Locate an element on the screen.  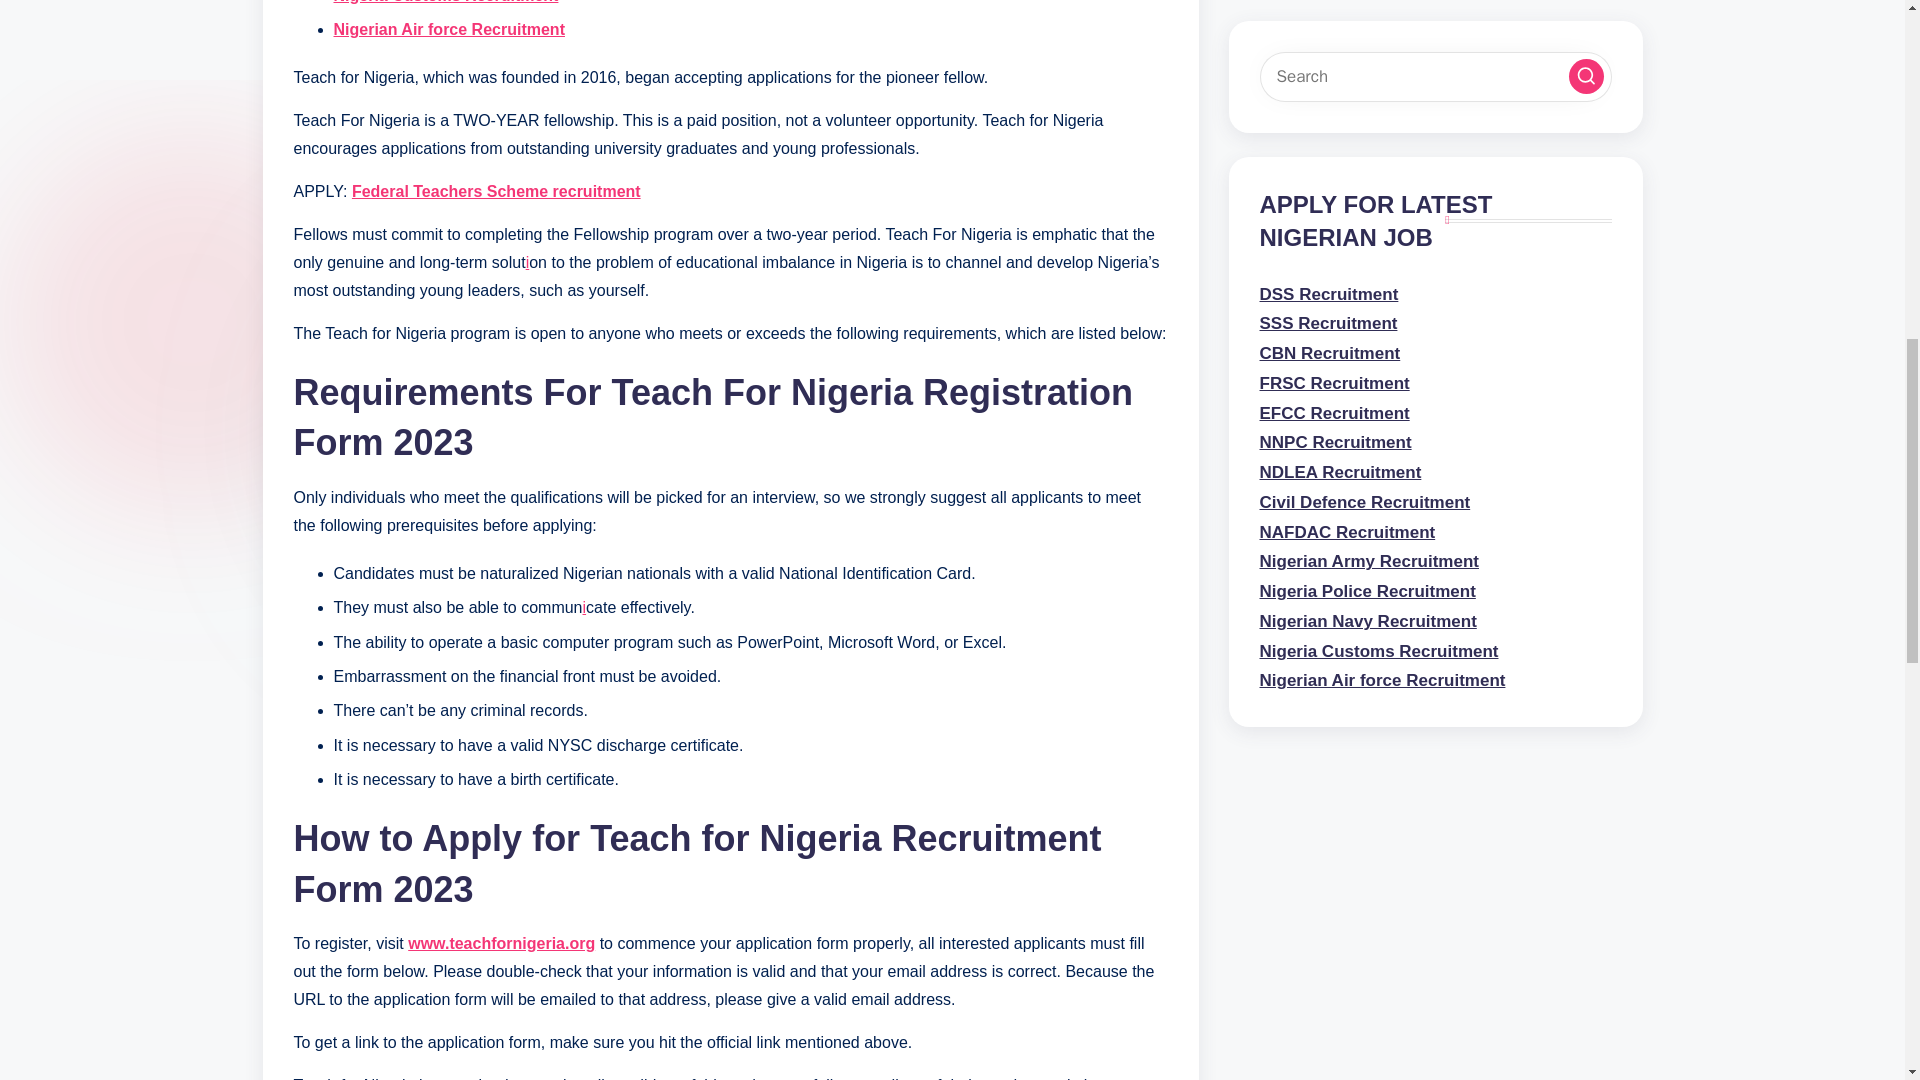
www.teachfornigeria.org is located at coordinates (501, 943).